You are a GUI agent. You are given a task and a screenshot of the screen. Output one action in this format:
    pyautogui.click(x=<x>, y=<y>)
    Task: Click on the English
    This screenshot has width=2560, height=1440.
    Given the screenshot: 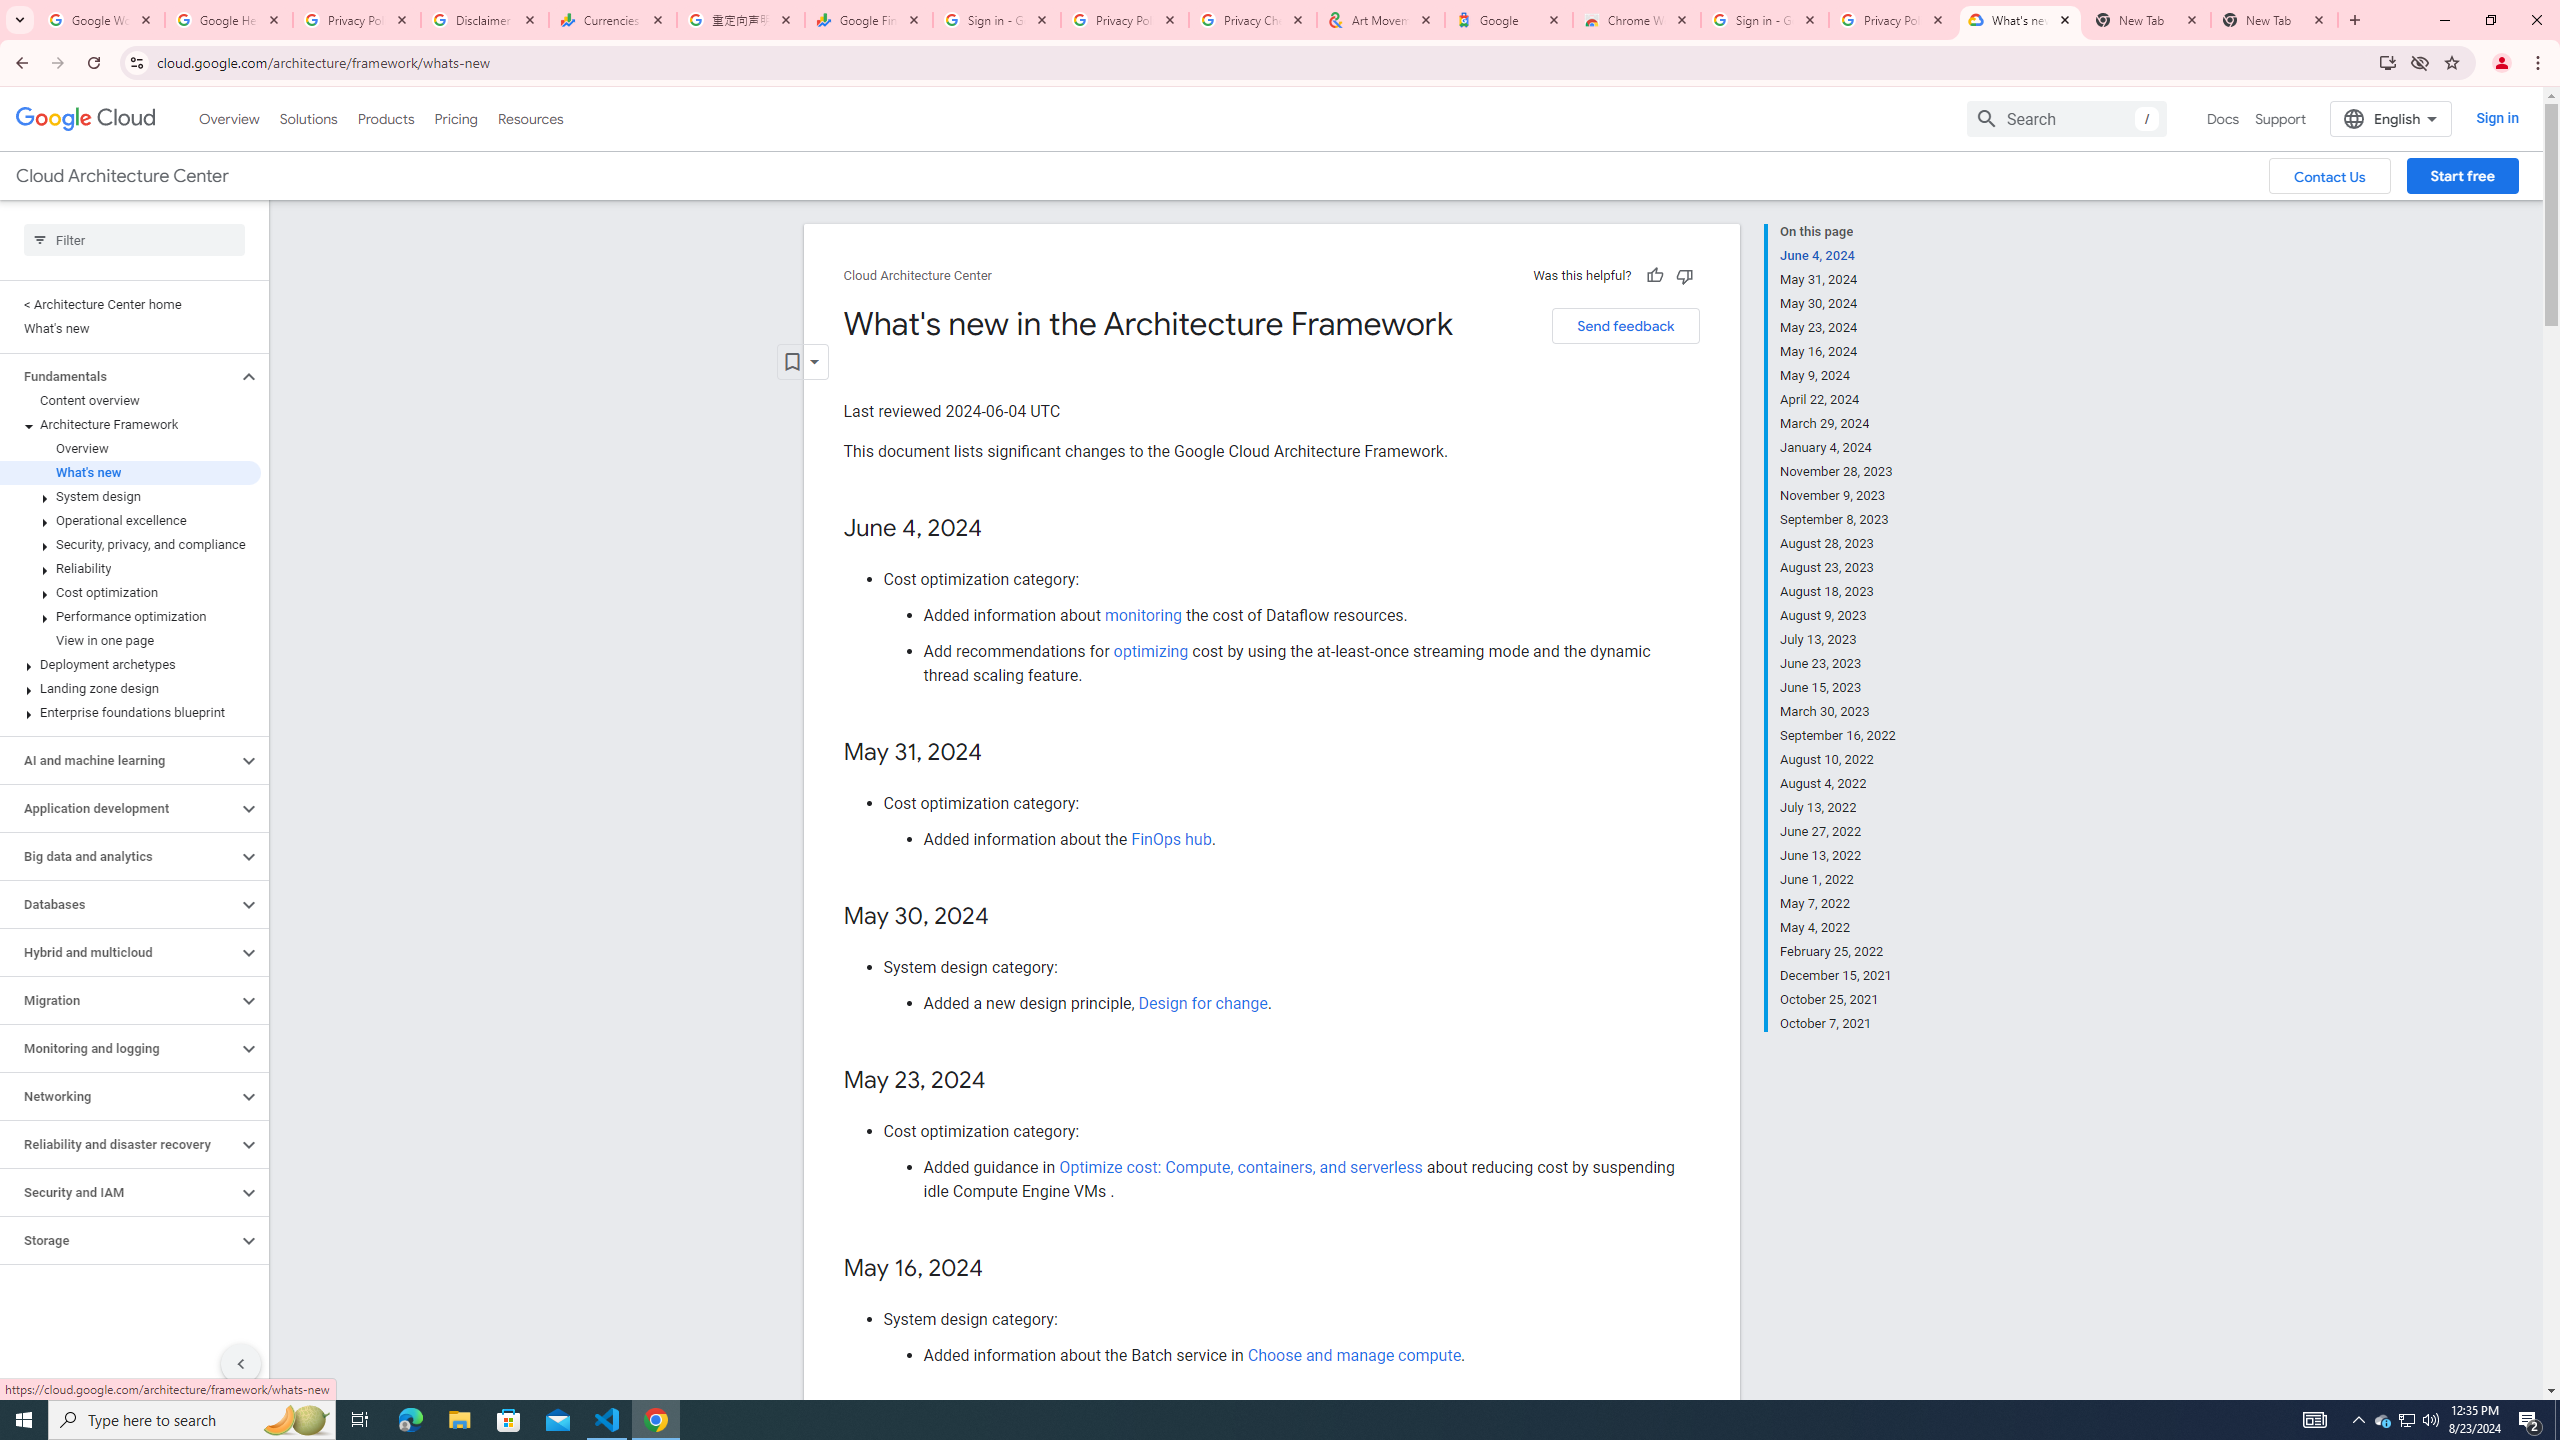 What is the action you would take?
    pyautogui.click(x=2390, y=118)
    